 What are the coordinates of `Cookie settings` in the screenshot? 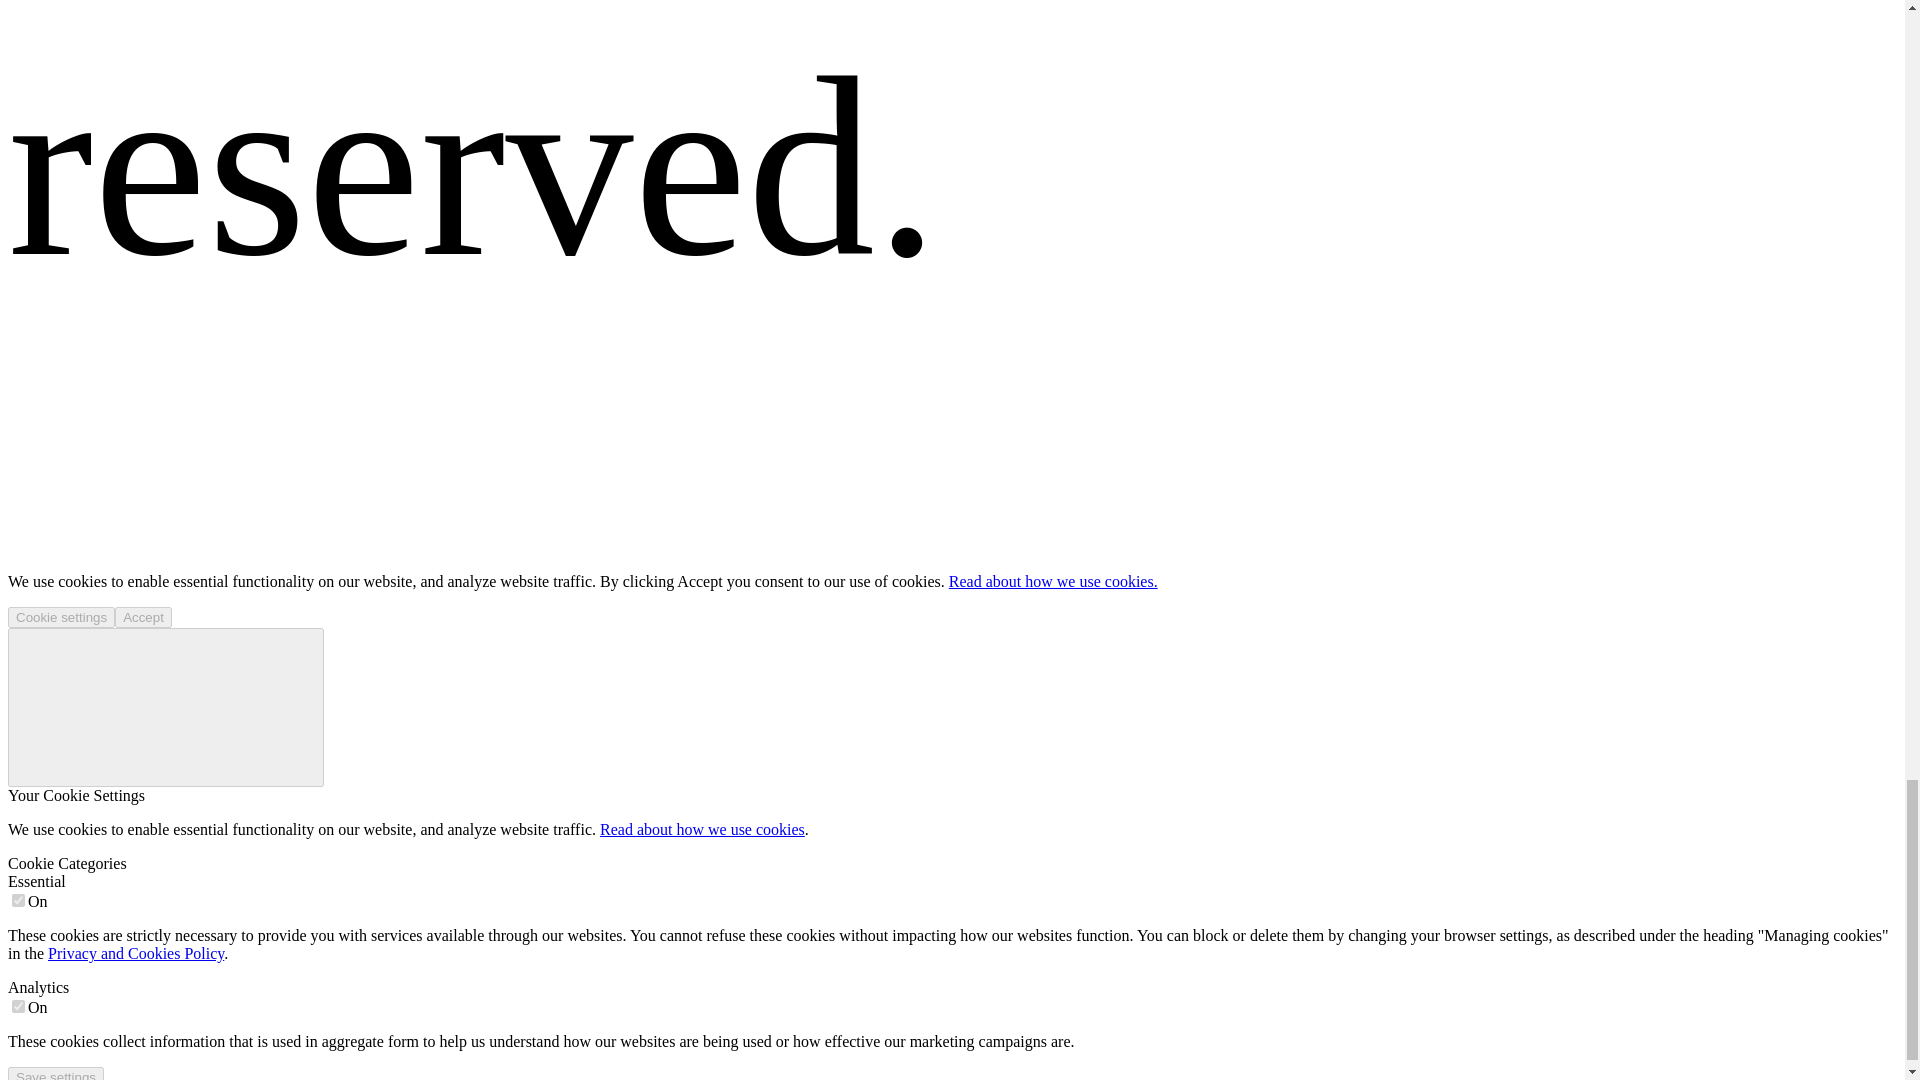 It's located at (61, 616).